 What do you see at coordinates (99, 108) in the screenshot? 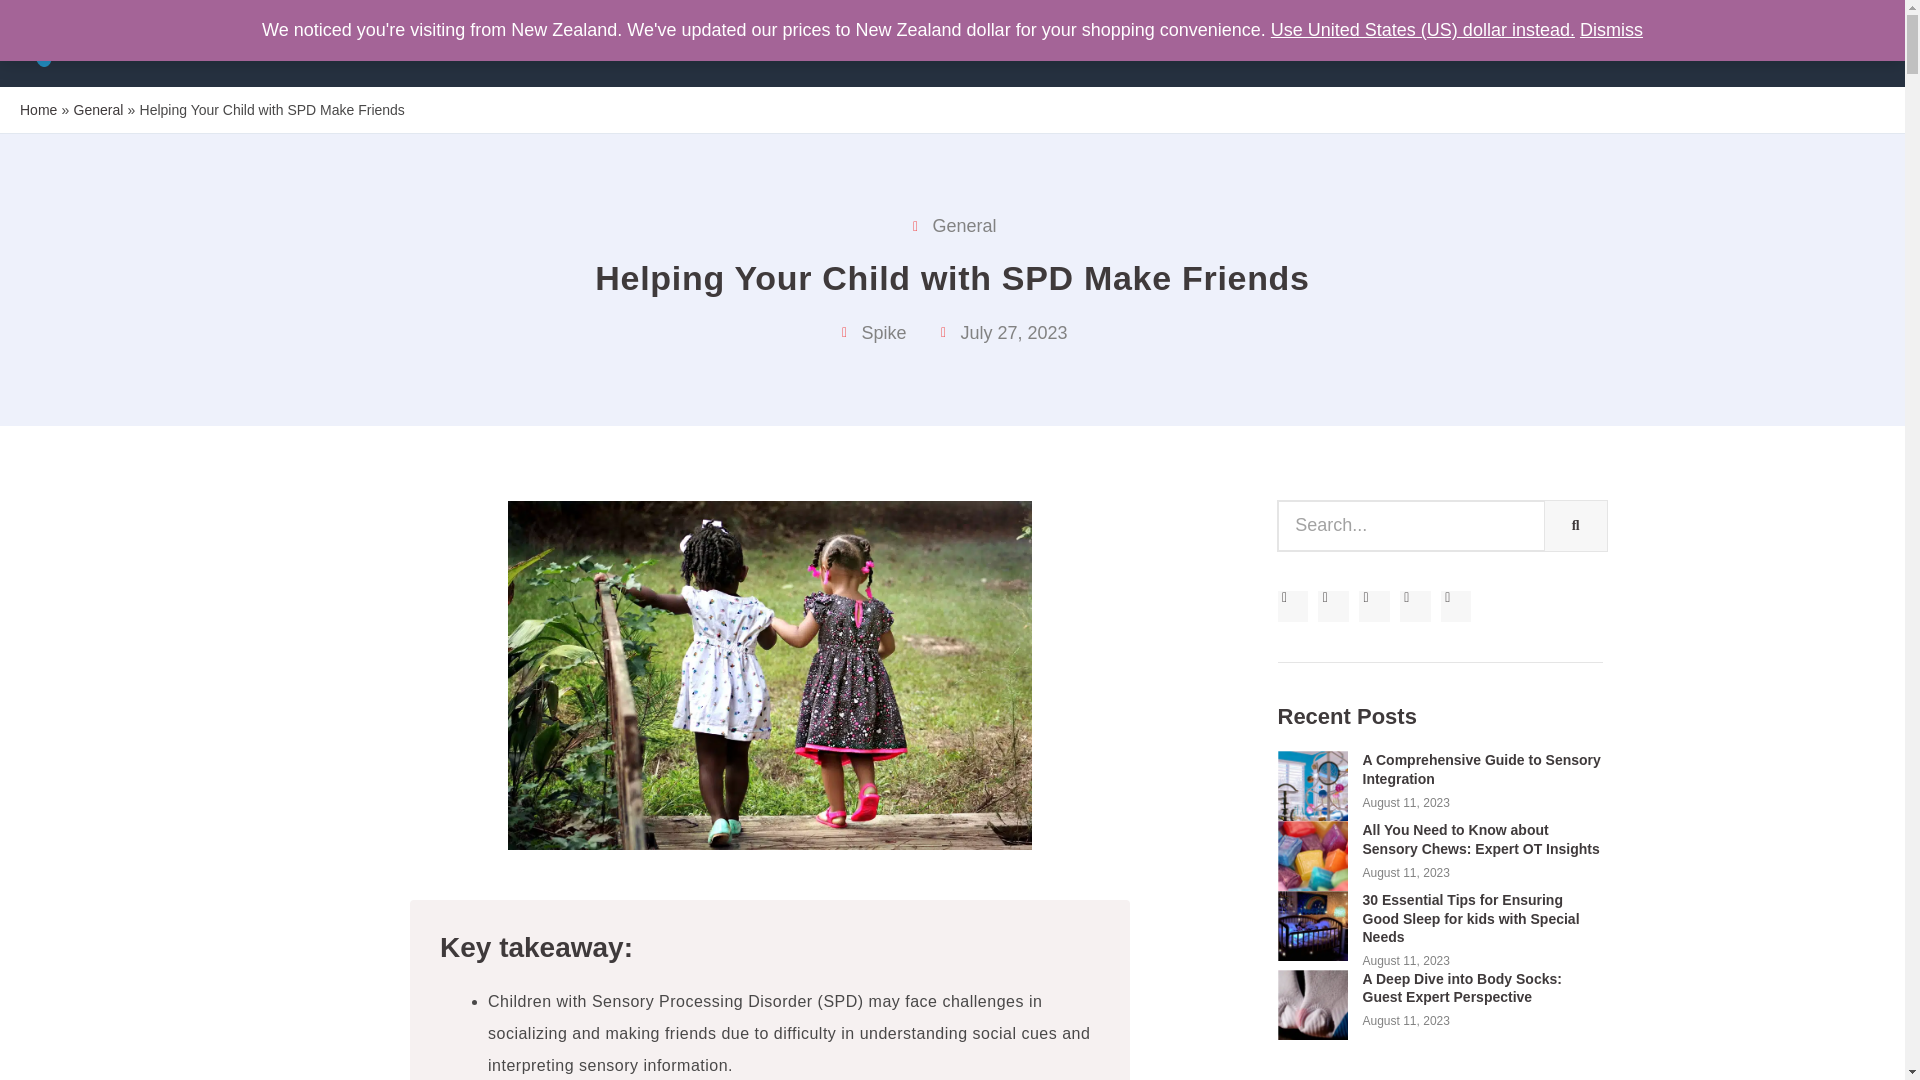
I see `General` at bounding box center [99, 108].